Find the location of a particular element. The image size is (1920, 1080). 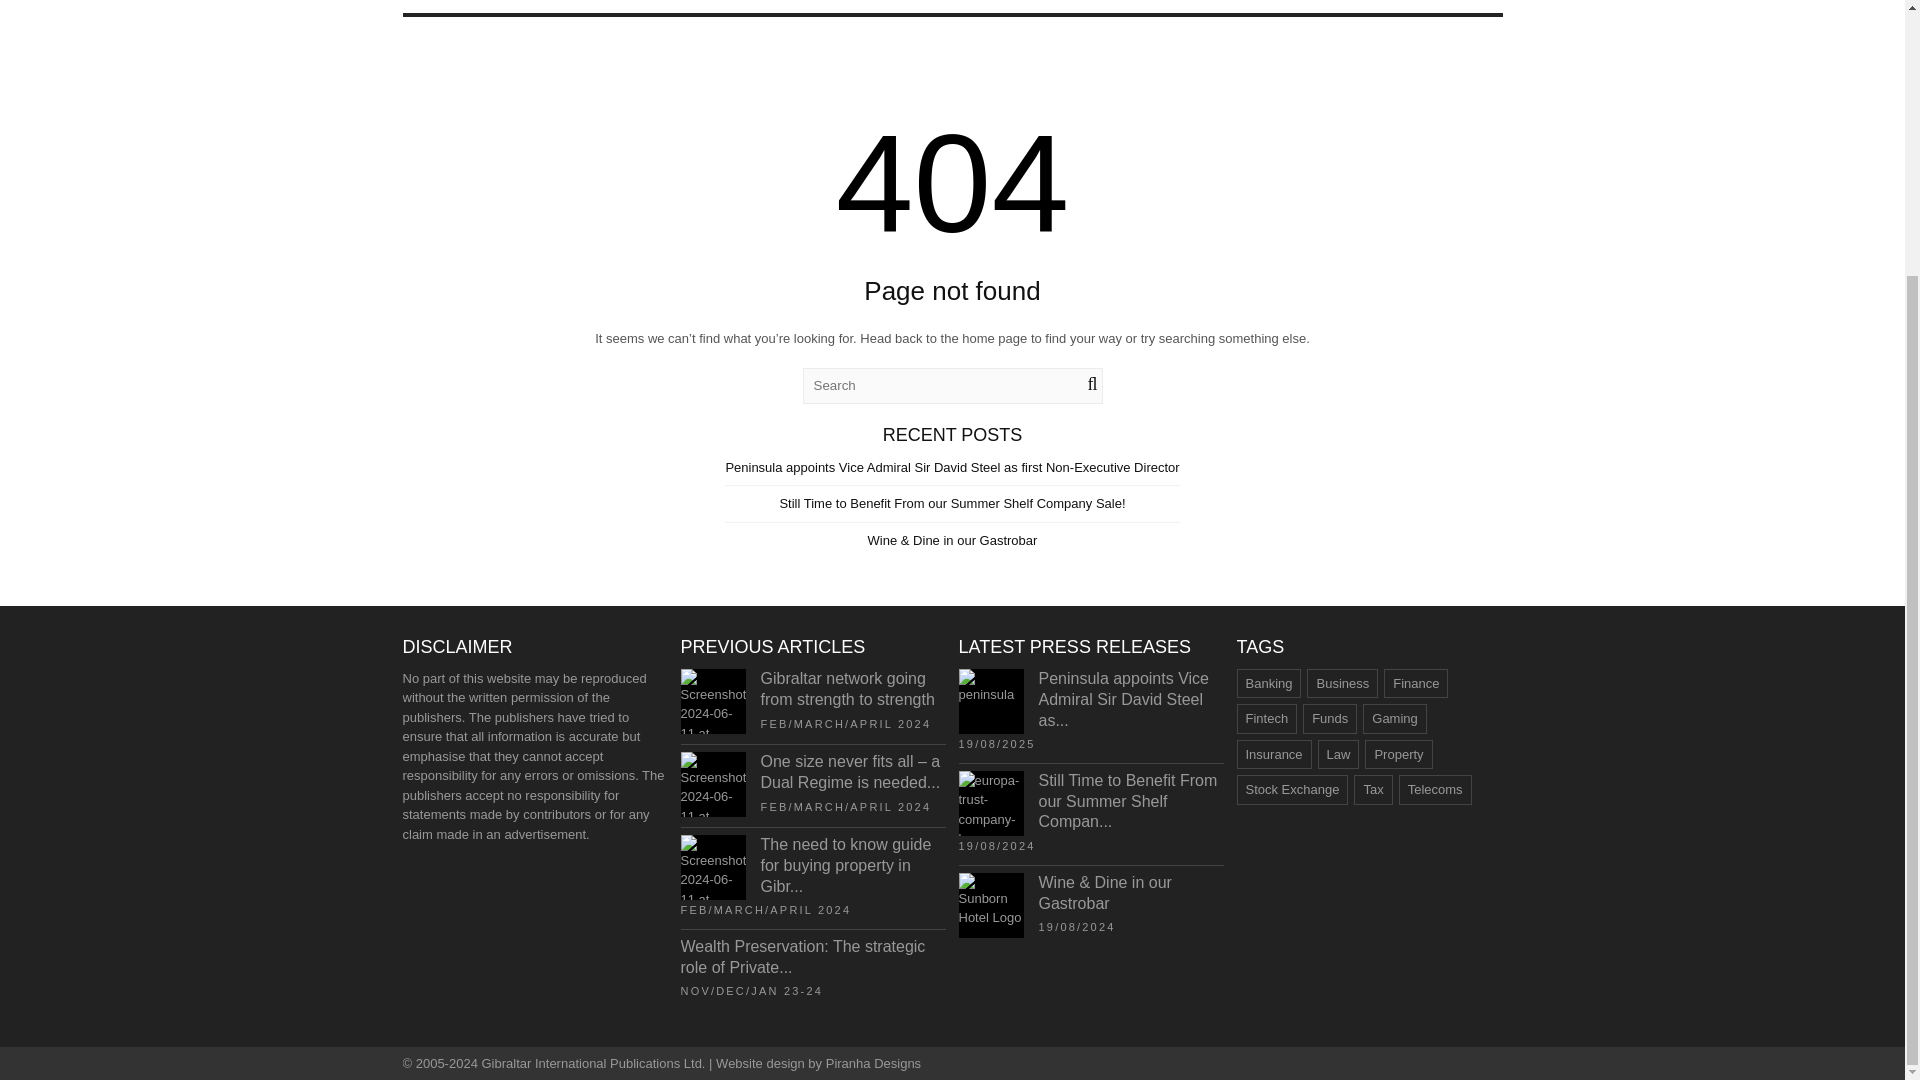

Law is located at coordinates (1338, 754).